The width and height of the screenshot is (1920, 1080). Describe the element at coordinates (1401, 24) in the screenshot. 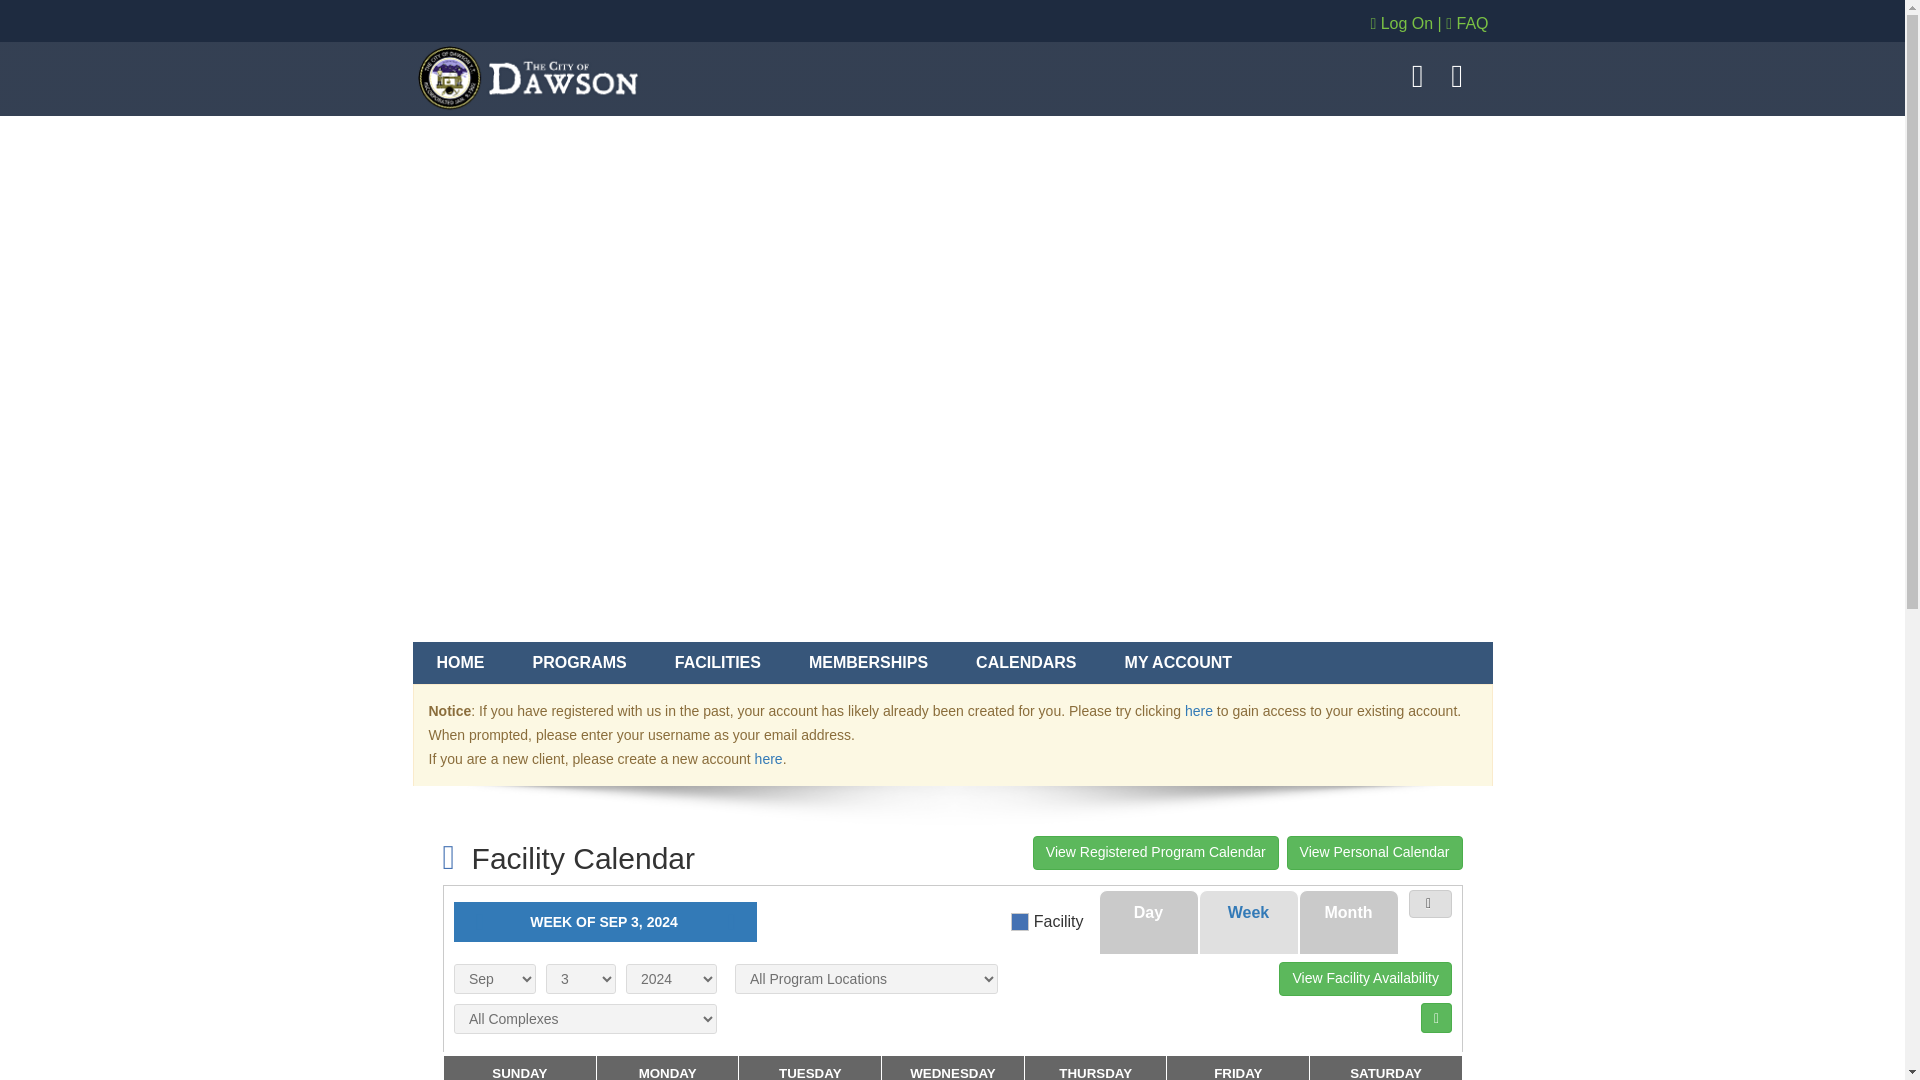

I see ` Log On` at that location.